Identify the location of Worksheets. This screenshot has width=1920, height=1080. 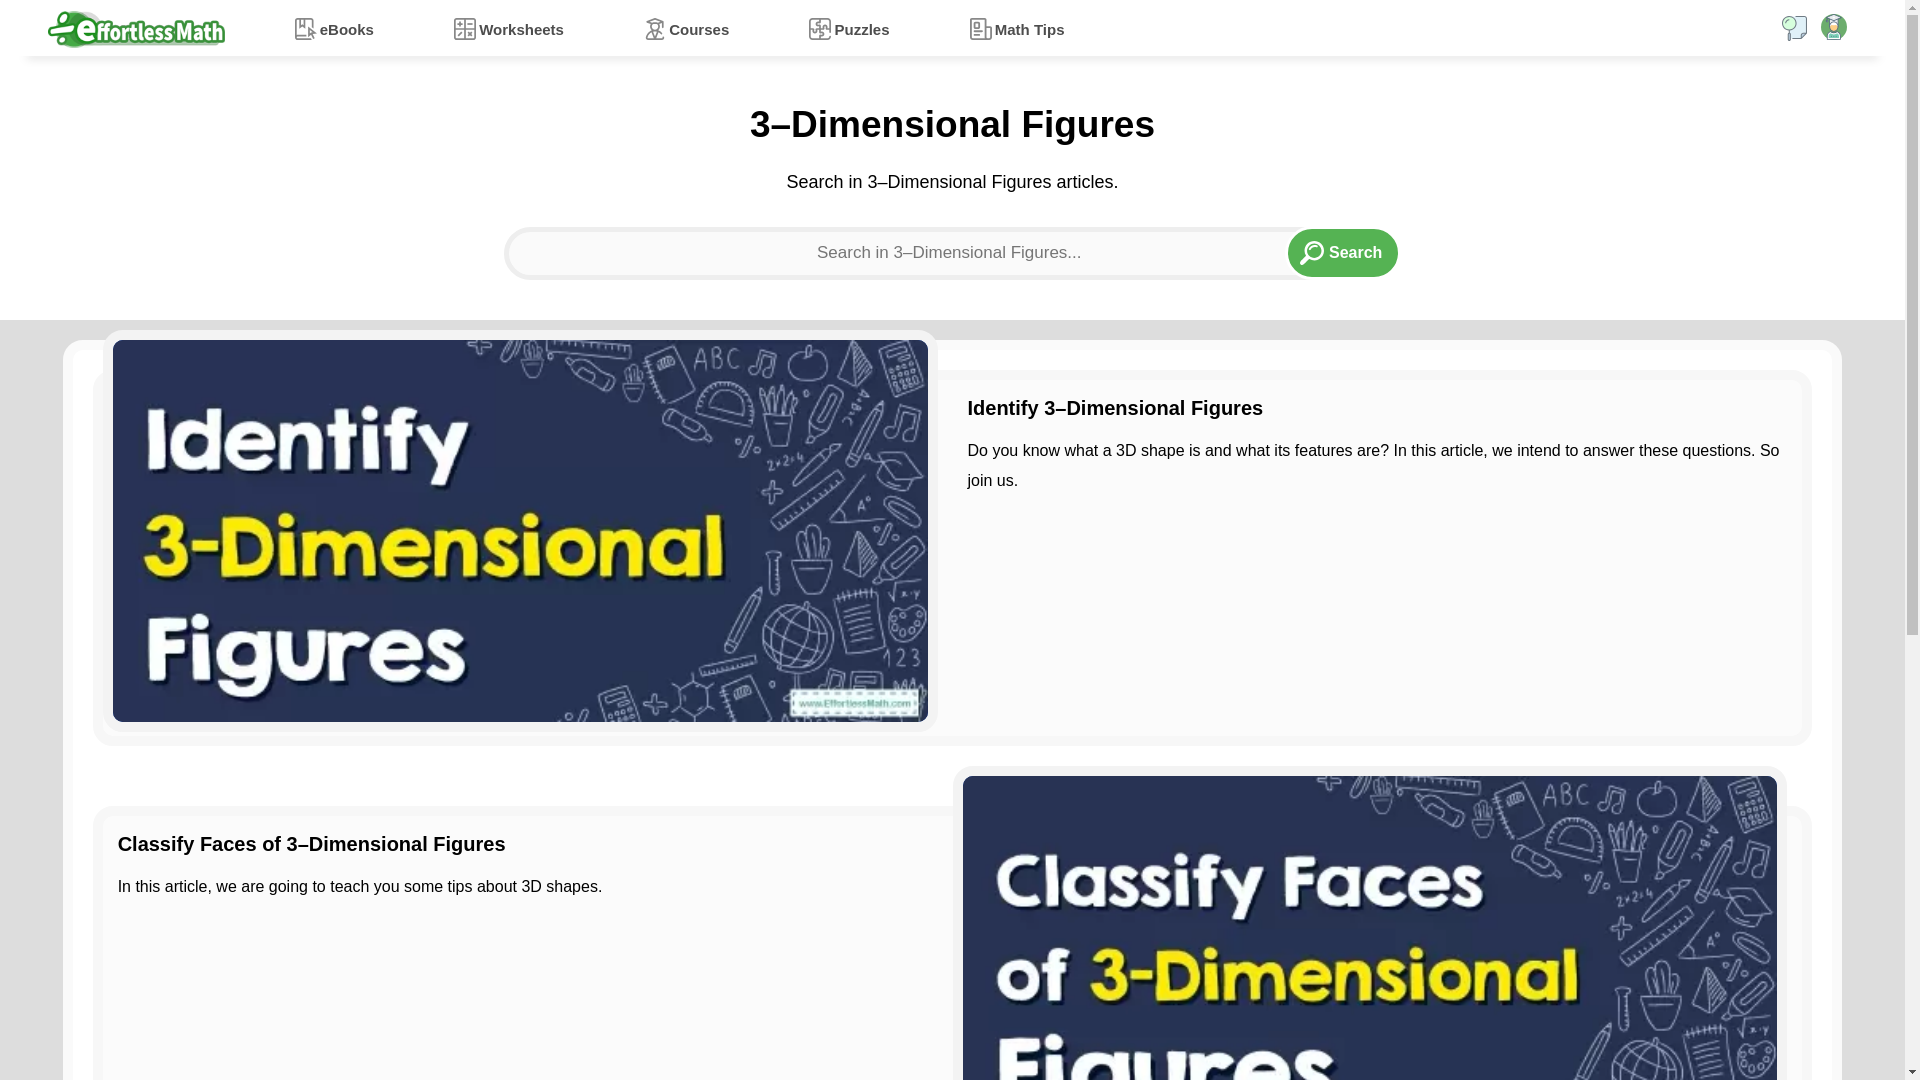
(508, 28).